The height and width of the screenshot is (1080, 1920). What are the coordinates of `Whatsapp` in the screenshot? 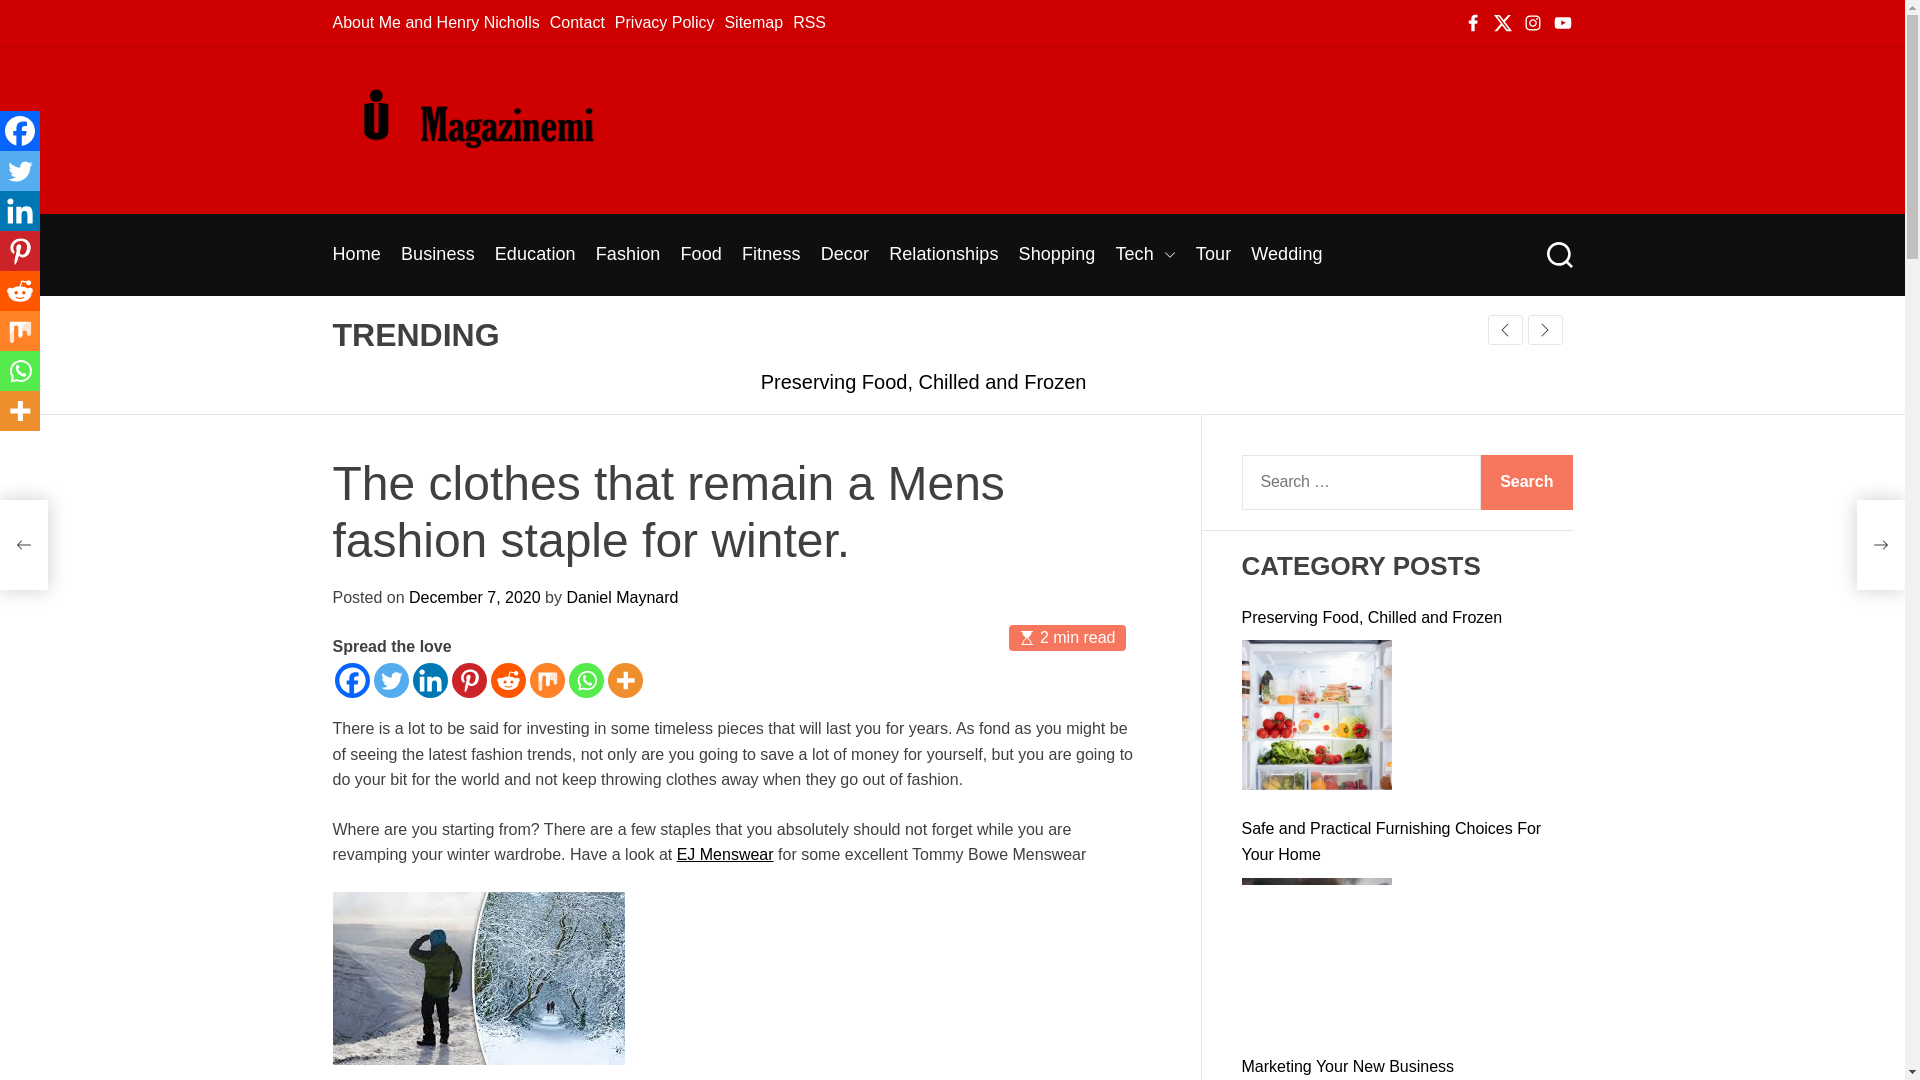 It's located at (585, 680).